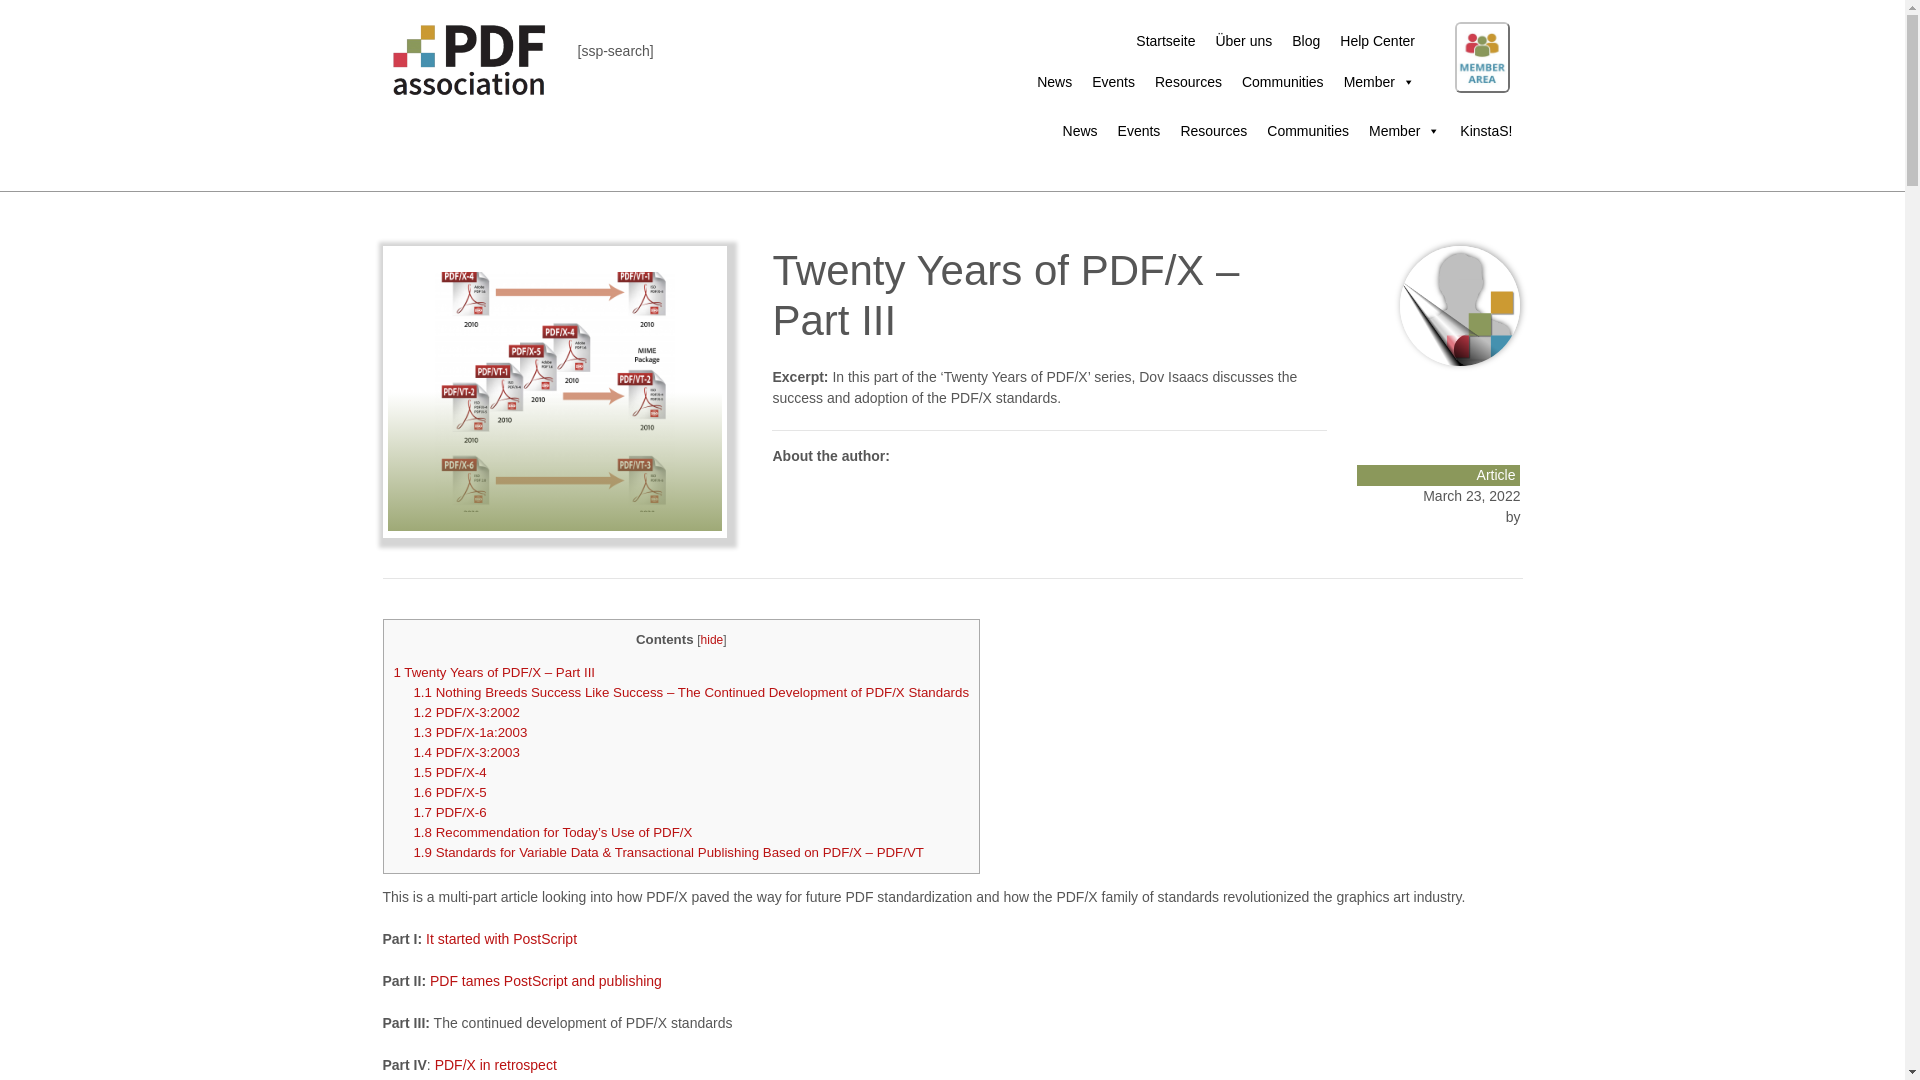  What do you see at coordinates (1377, 40) in the screenshot?
I see `Help Center` at bounding box center [1377, 40].